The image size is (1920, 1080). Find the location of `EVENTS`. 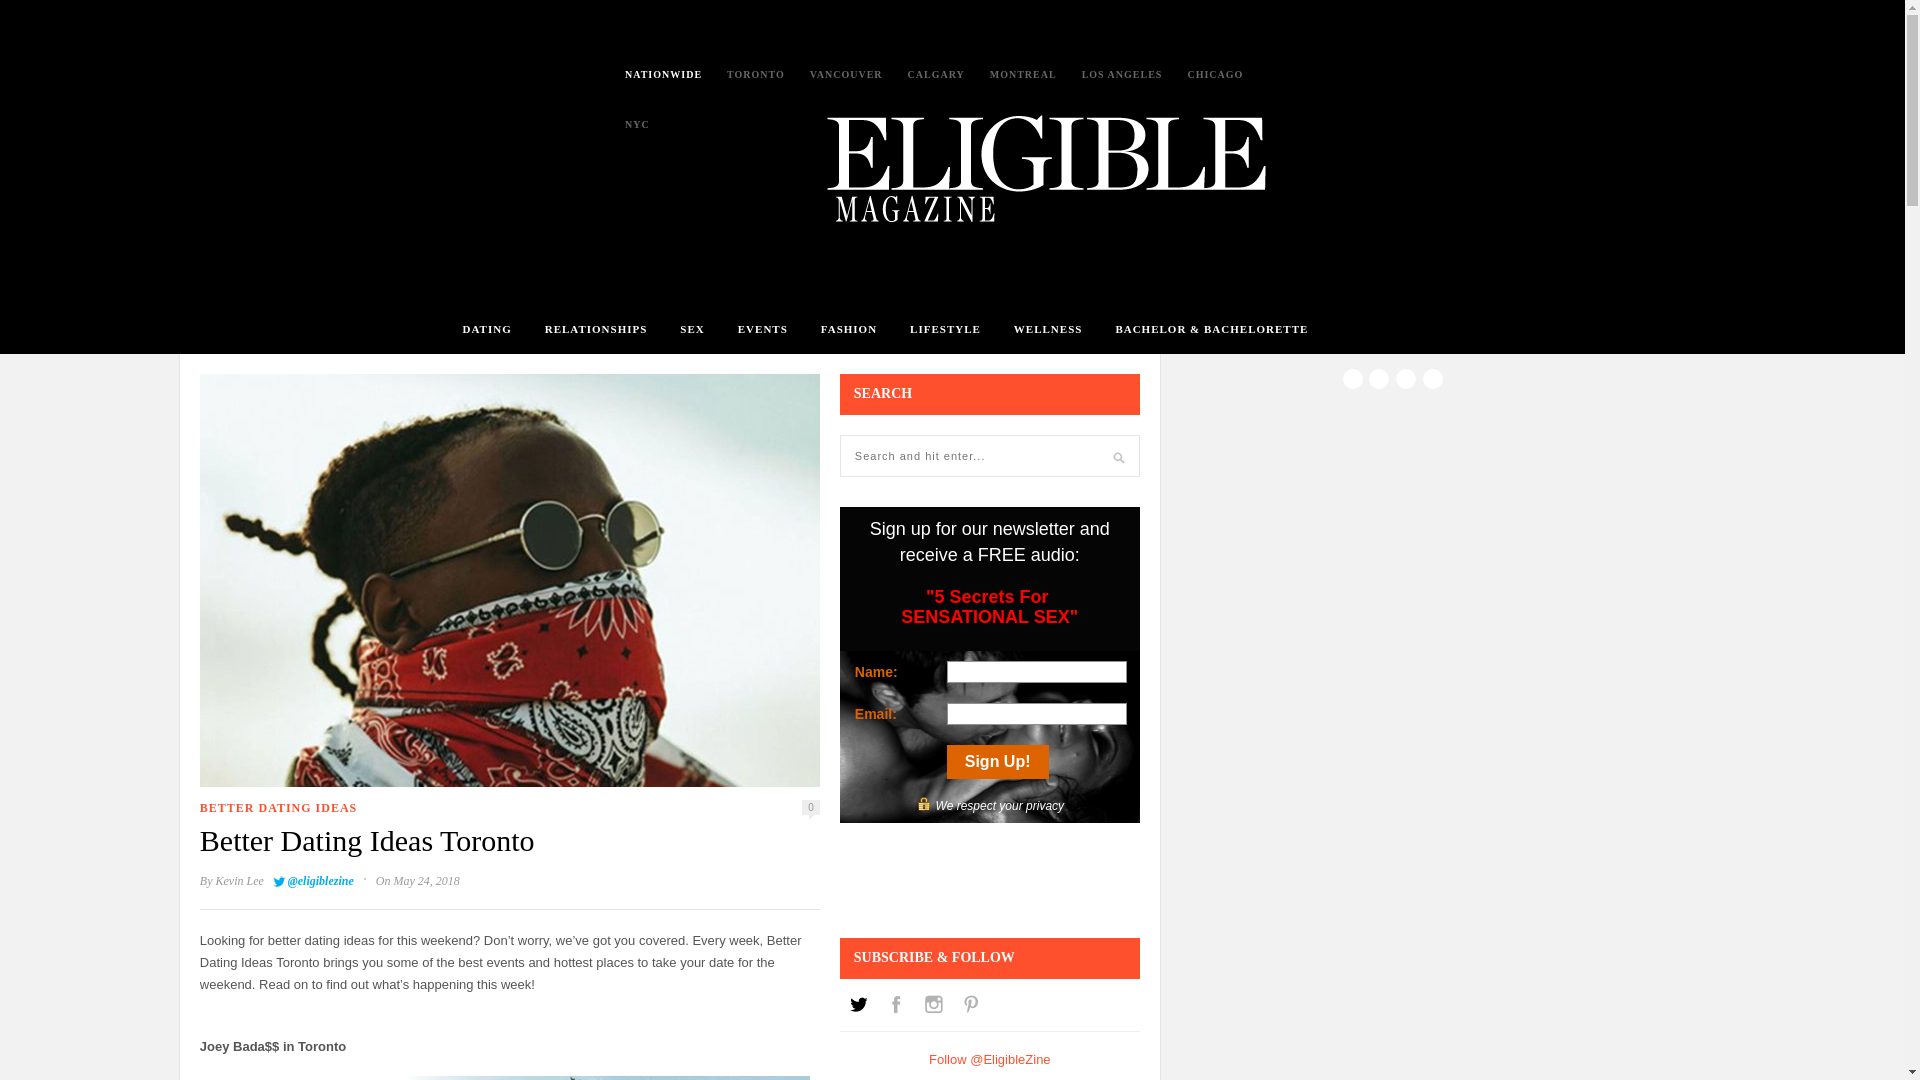

EVENTS is located at coordinates (762, 328).